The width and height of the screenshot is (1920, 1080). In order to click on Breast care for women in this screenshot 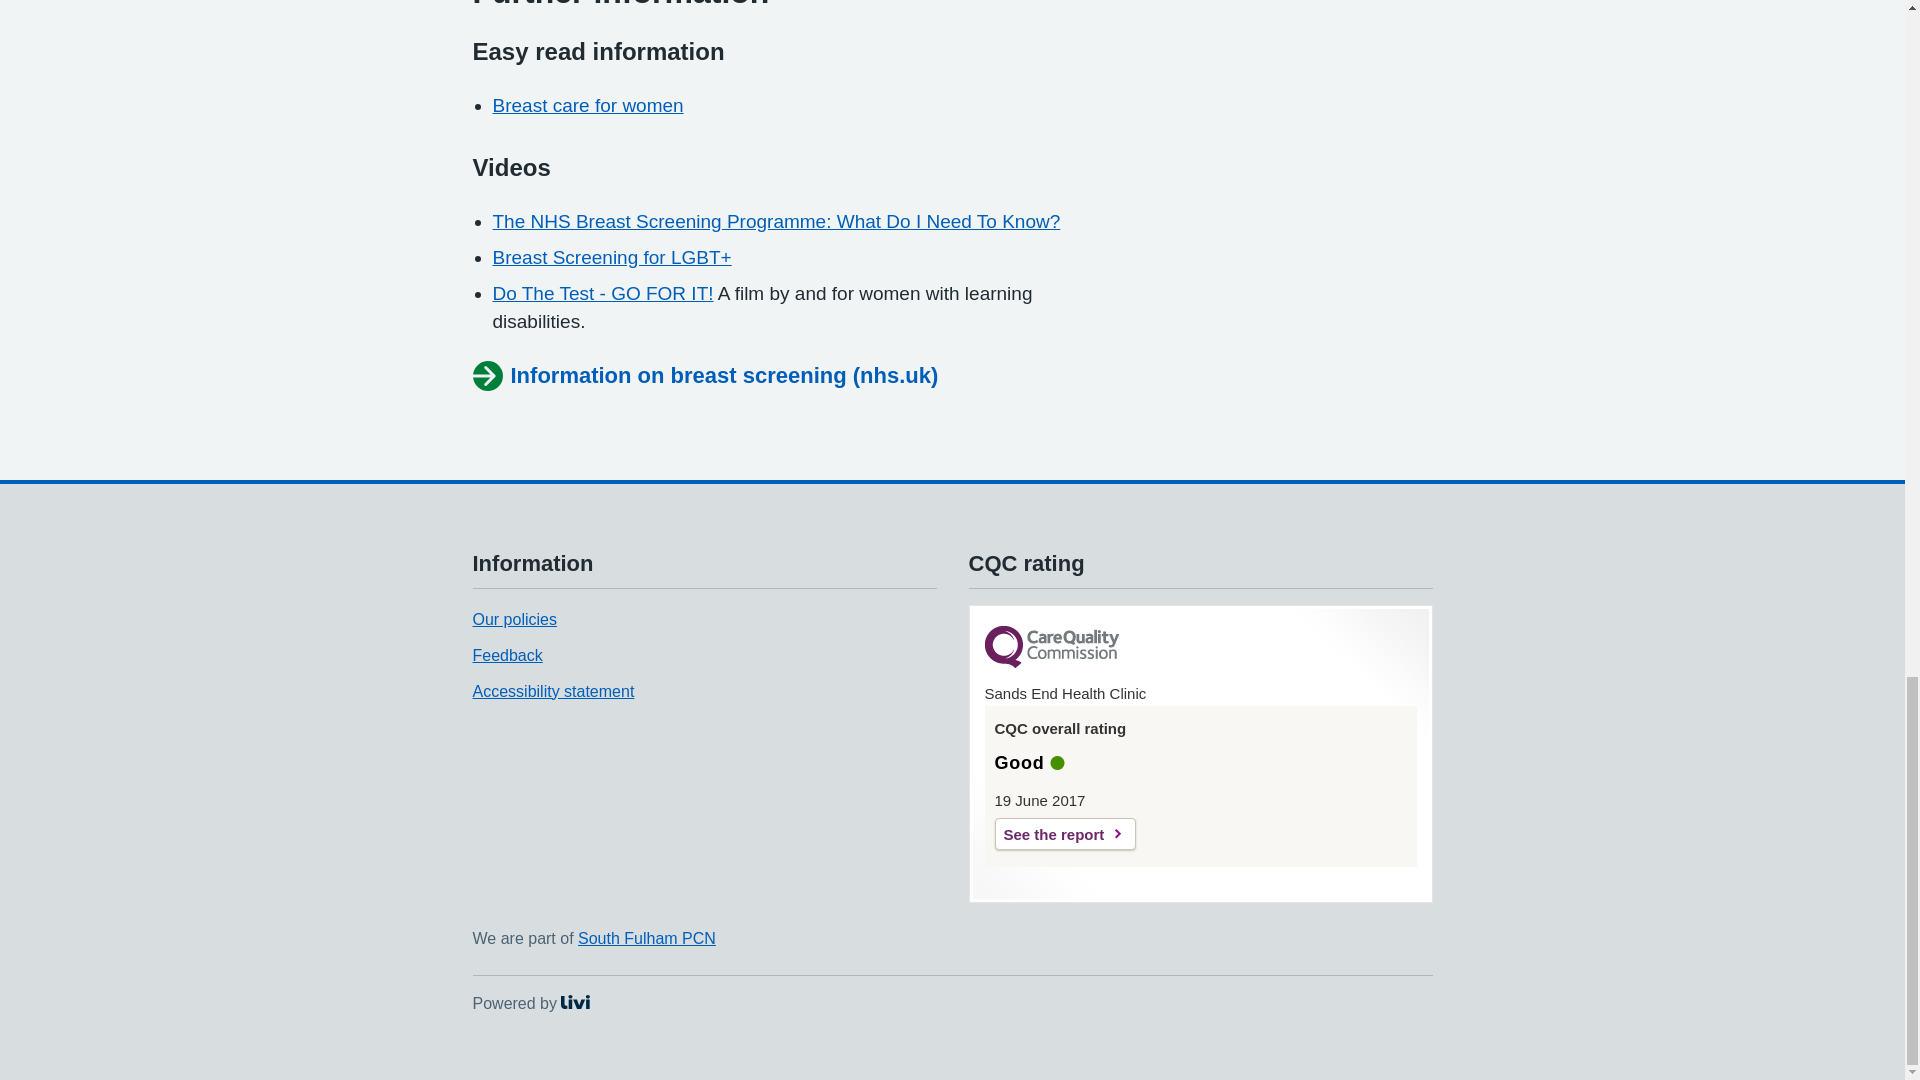, I will do `click(552, 690)`.